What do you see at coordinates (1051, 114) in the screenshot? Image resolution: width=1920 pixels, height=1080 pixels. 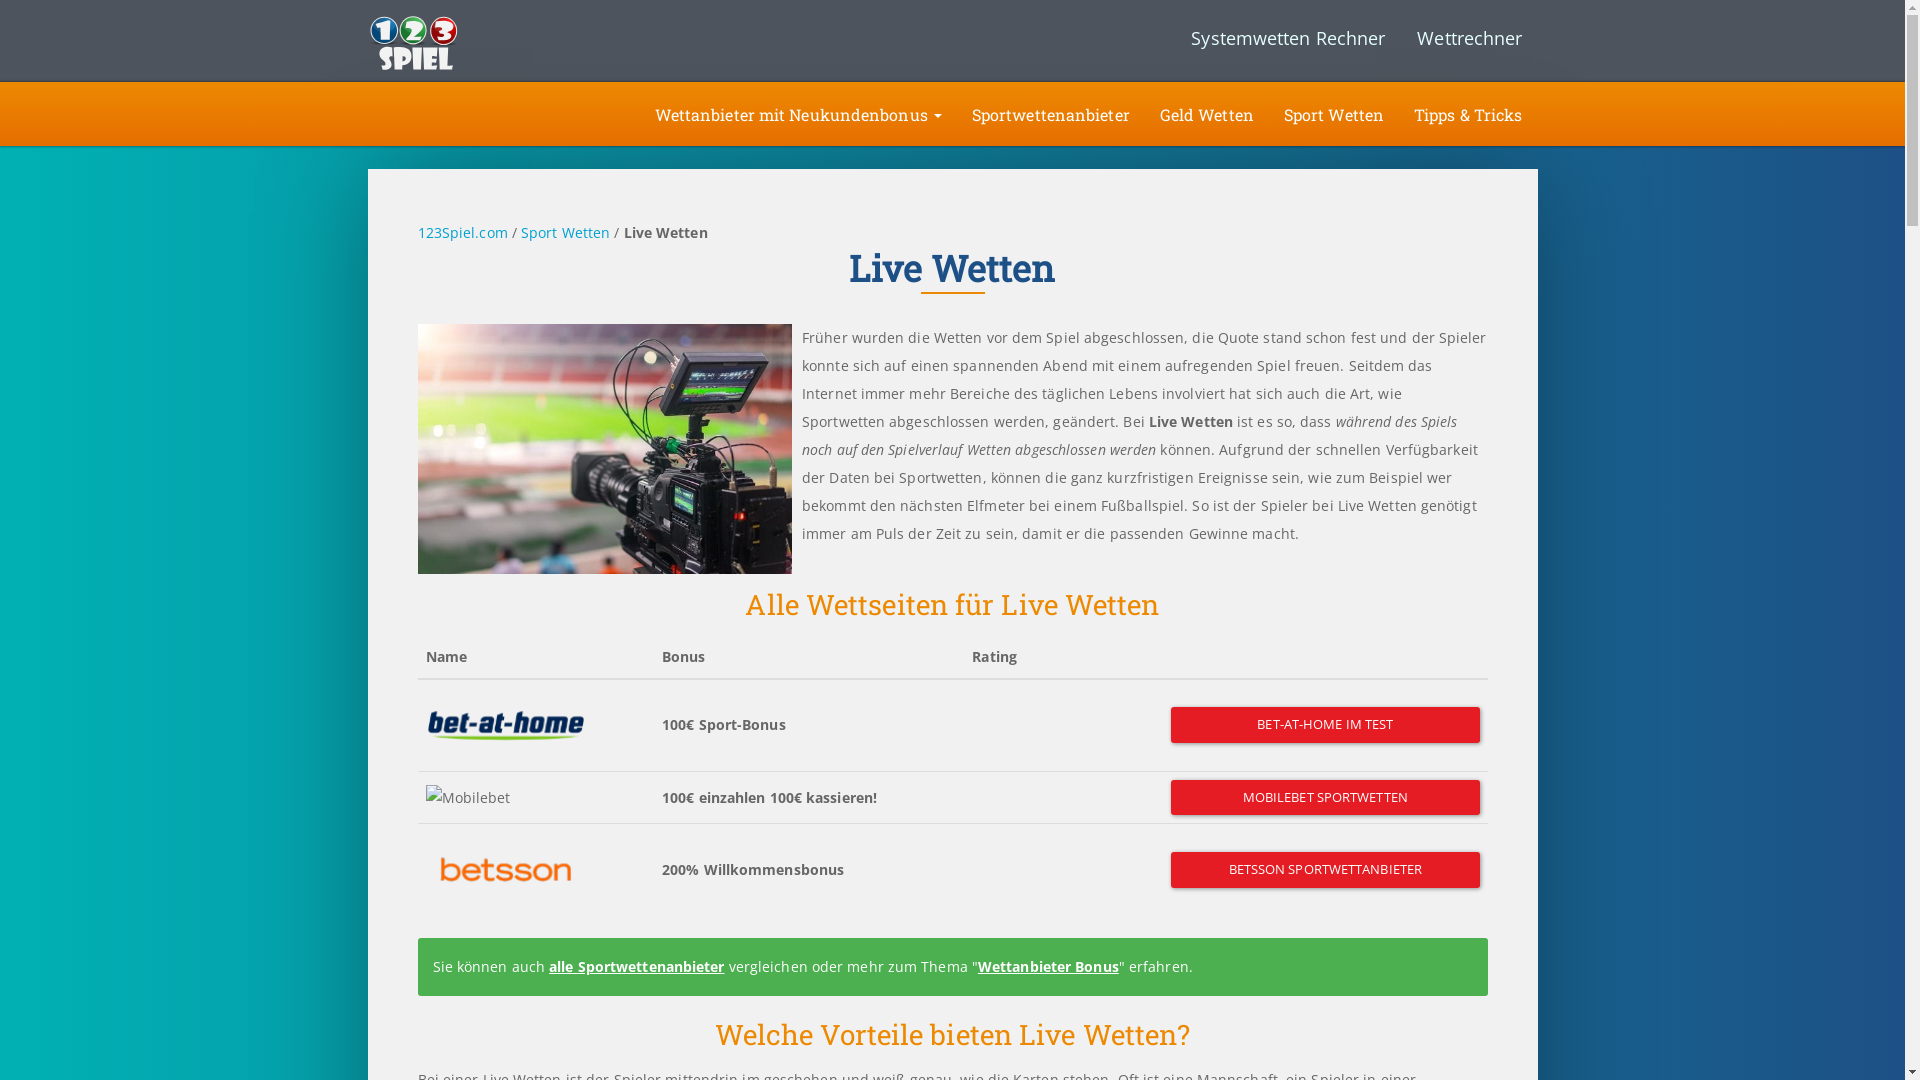 I see `Sportwettenanbieter` at bounding box center [1051, 114].